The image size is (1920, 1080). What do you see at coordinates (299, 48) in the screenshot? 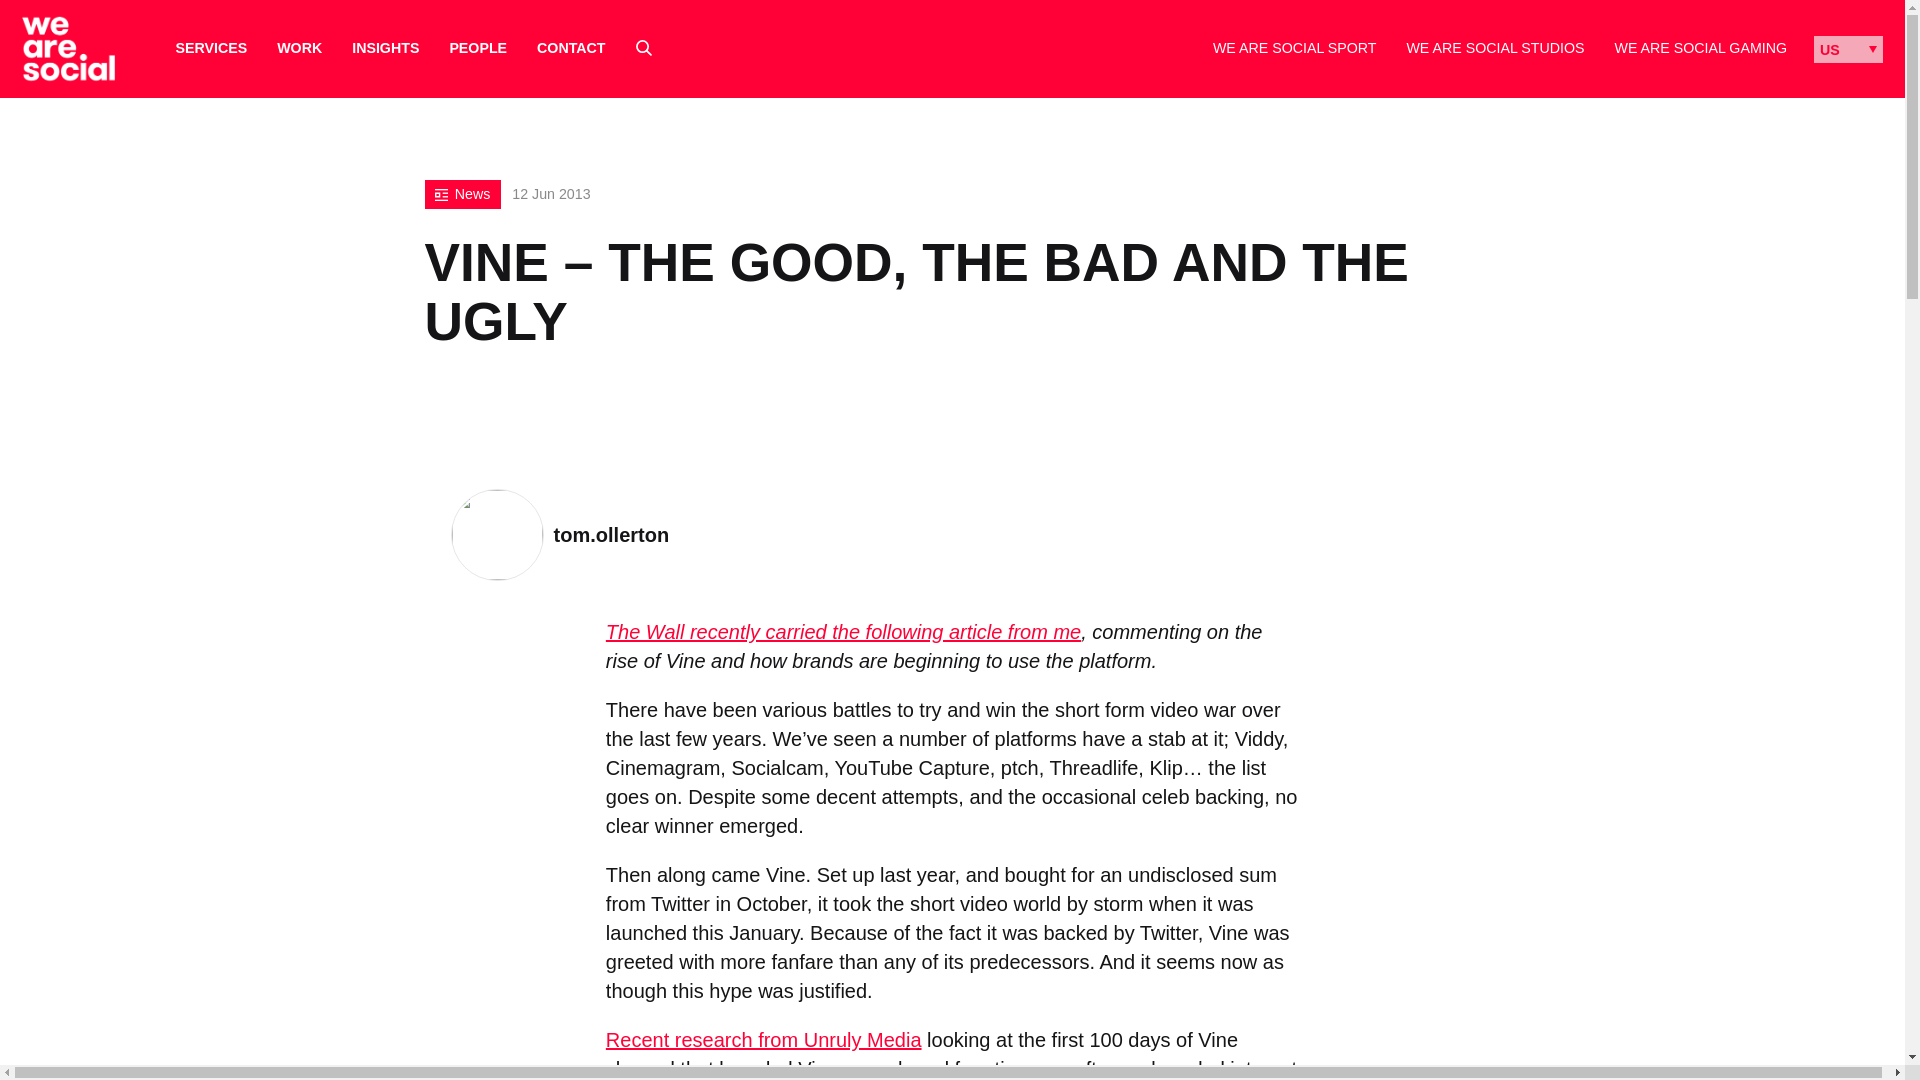
I see `WORK` at bounding box center [299, 48].